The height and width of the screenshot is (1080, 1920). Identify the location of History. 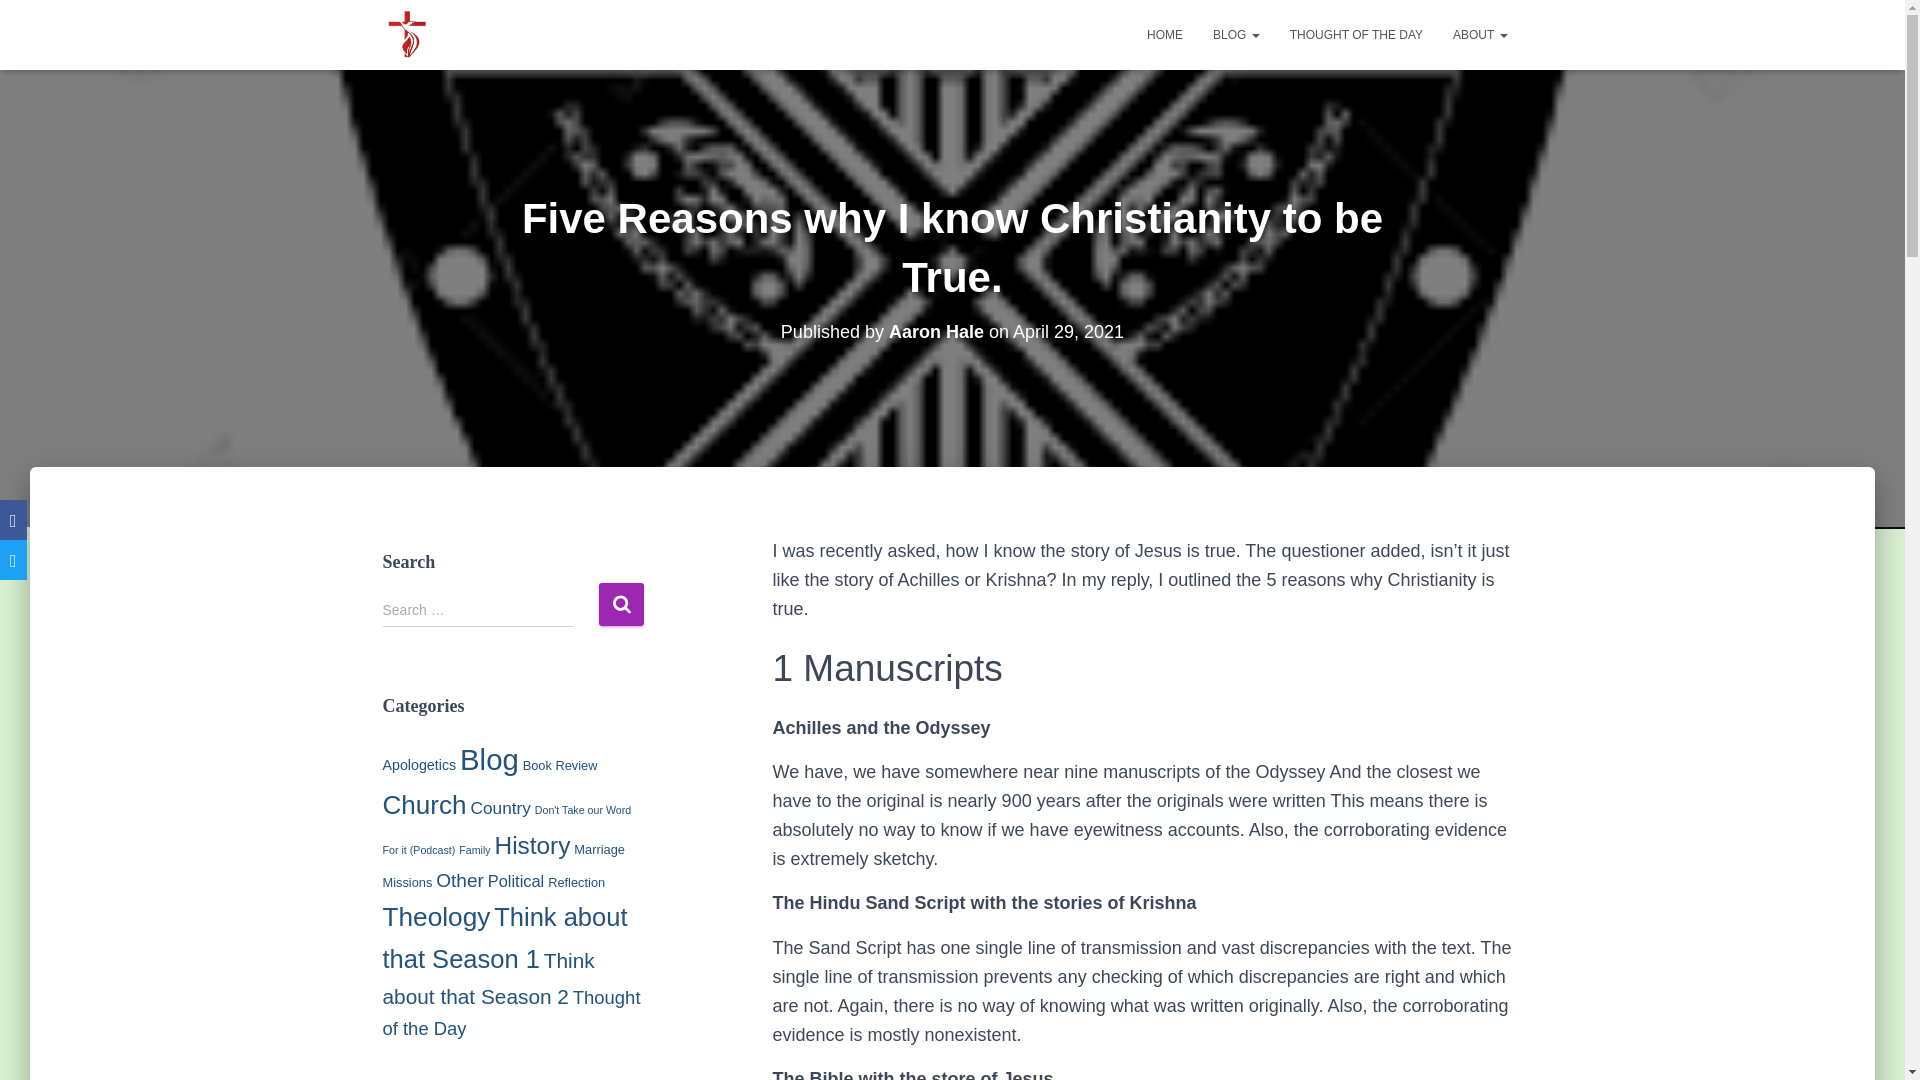
(532, 844).